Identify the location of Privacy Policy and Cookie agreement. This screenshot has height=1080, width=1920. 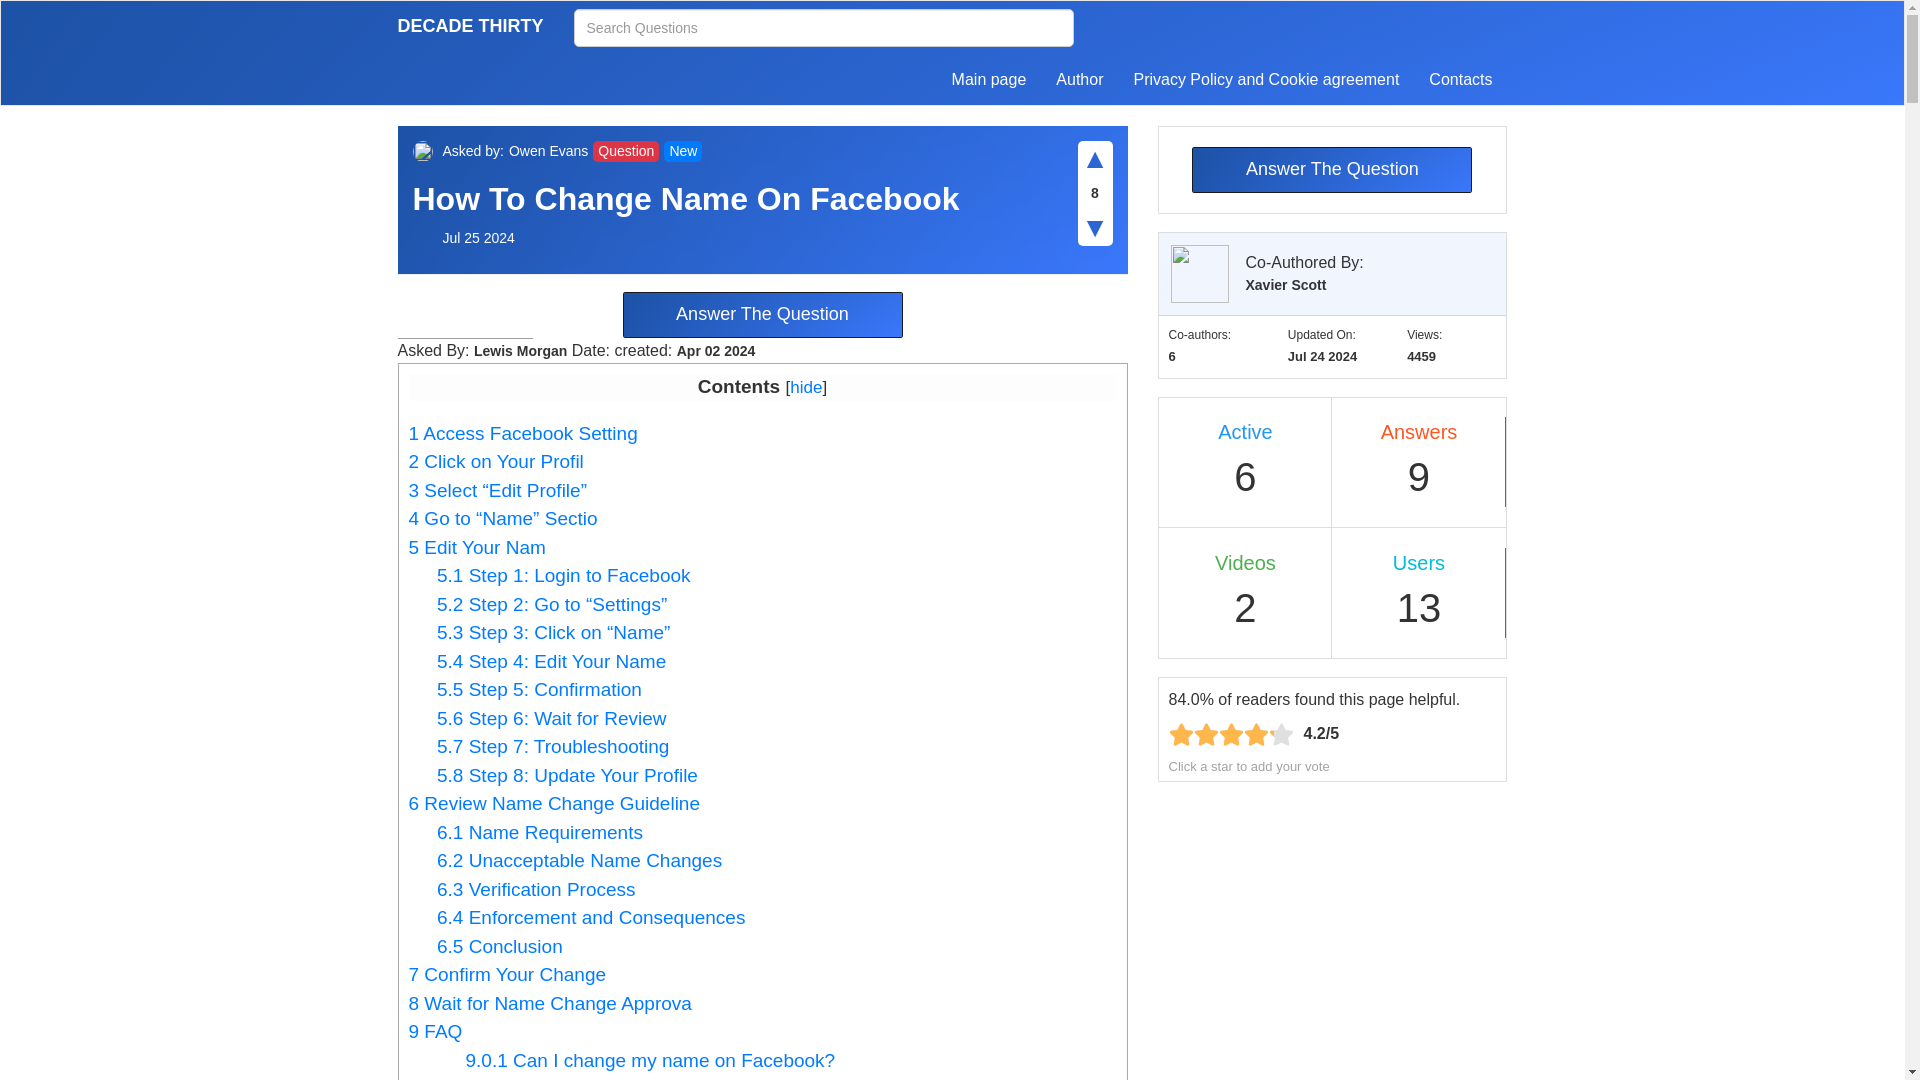
(1265, 80).